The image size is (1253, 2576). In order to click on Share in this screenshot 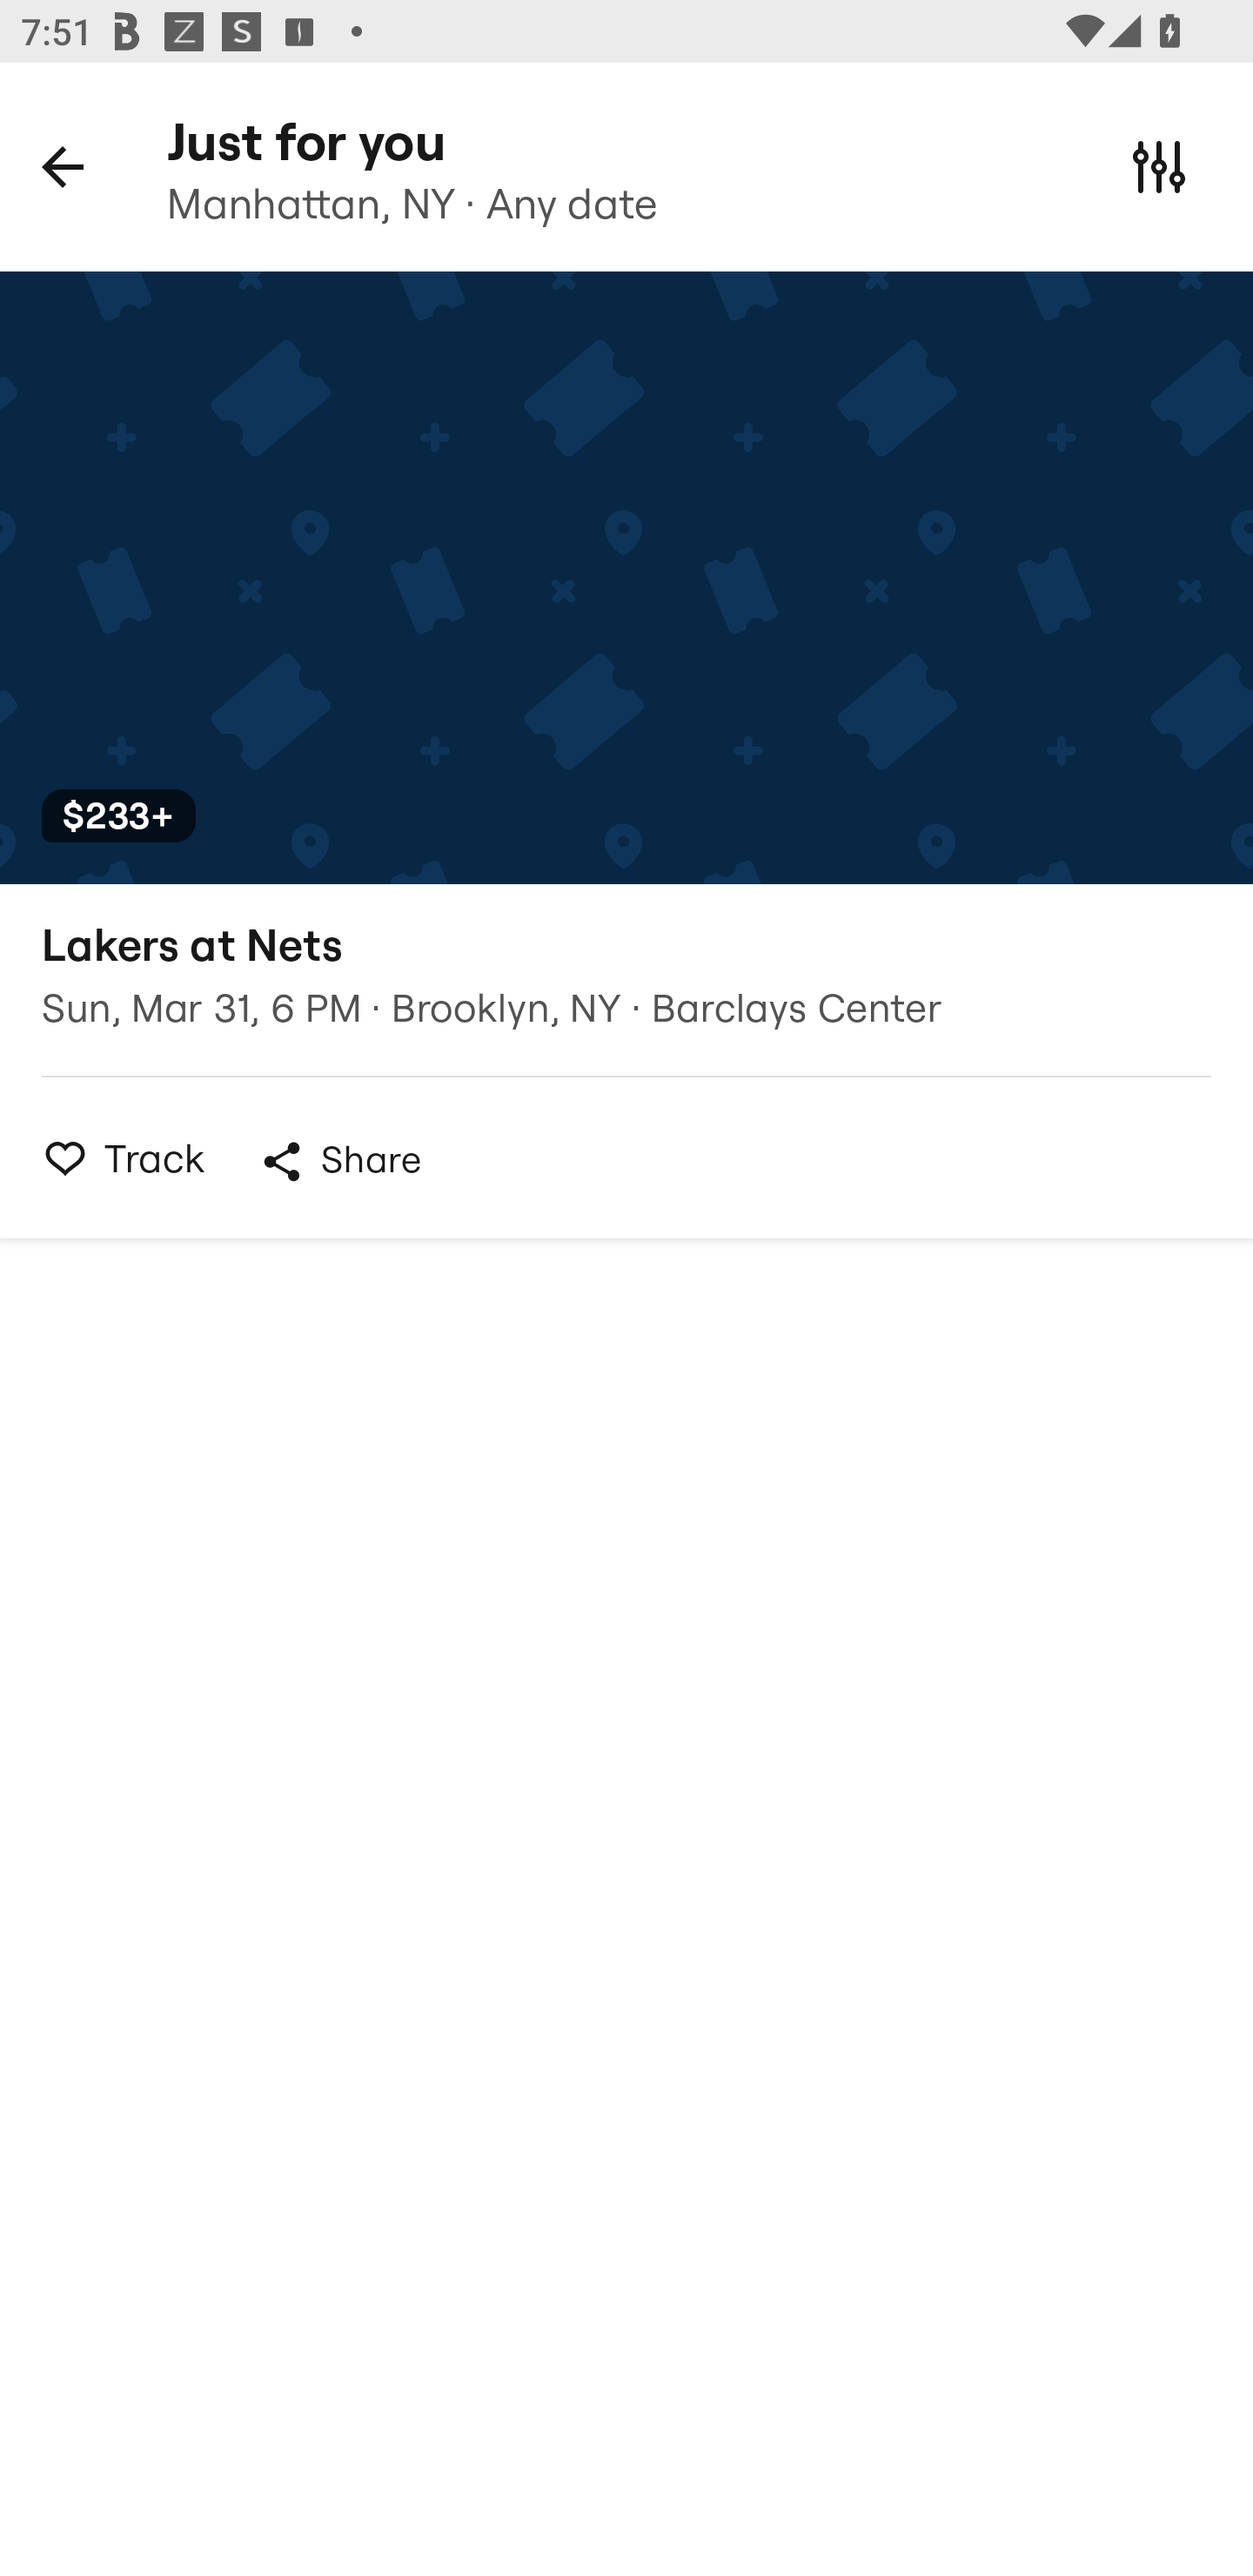, I will do `click(339, 1161)`.